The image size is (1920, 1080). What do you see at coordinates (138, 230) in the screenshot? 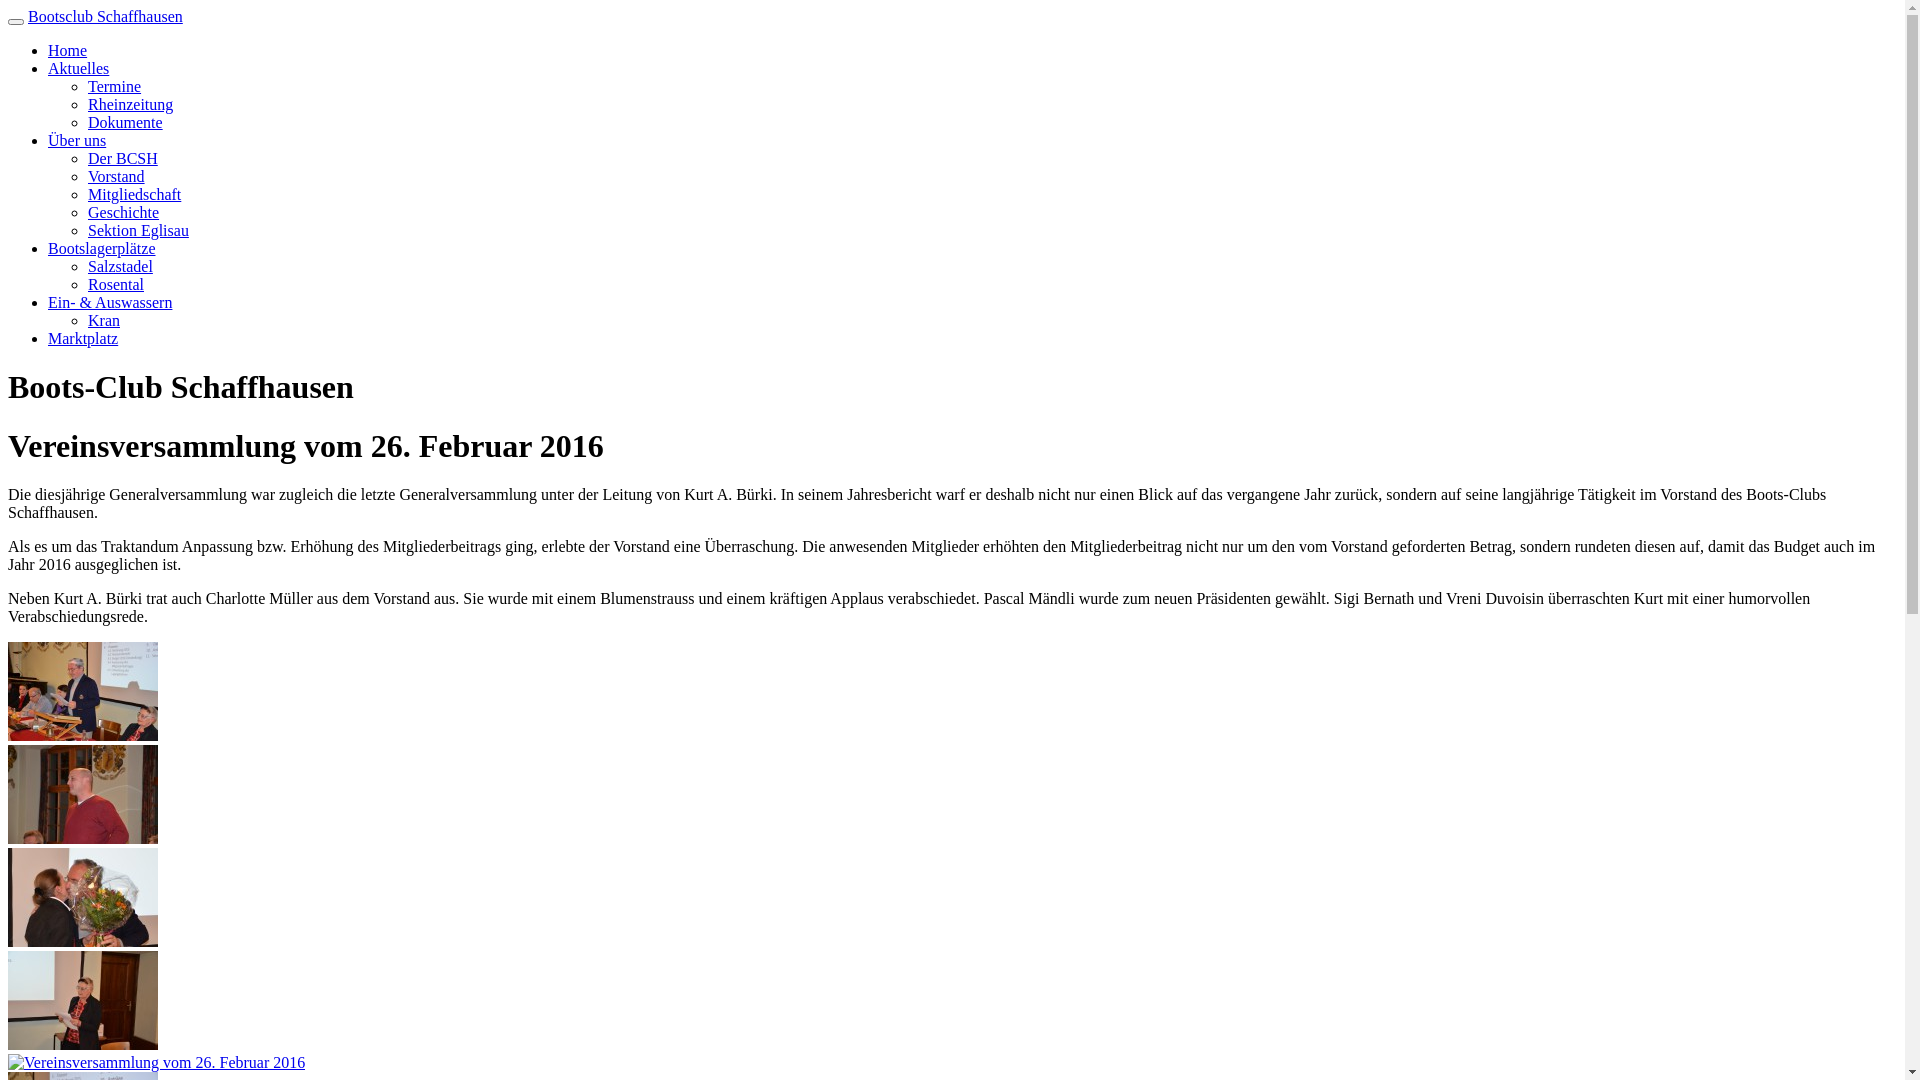
I see `Sektion Eglisau` at bounding box center [138, 230].